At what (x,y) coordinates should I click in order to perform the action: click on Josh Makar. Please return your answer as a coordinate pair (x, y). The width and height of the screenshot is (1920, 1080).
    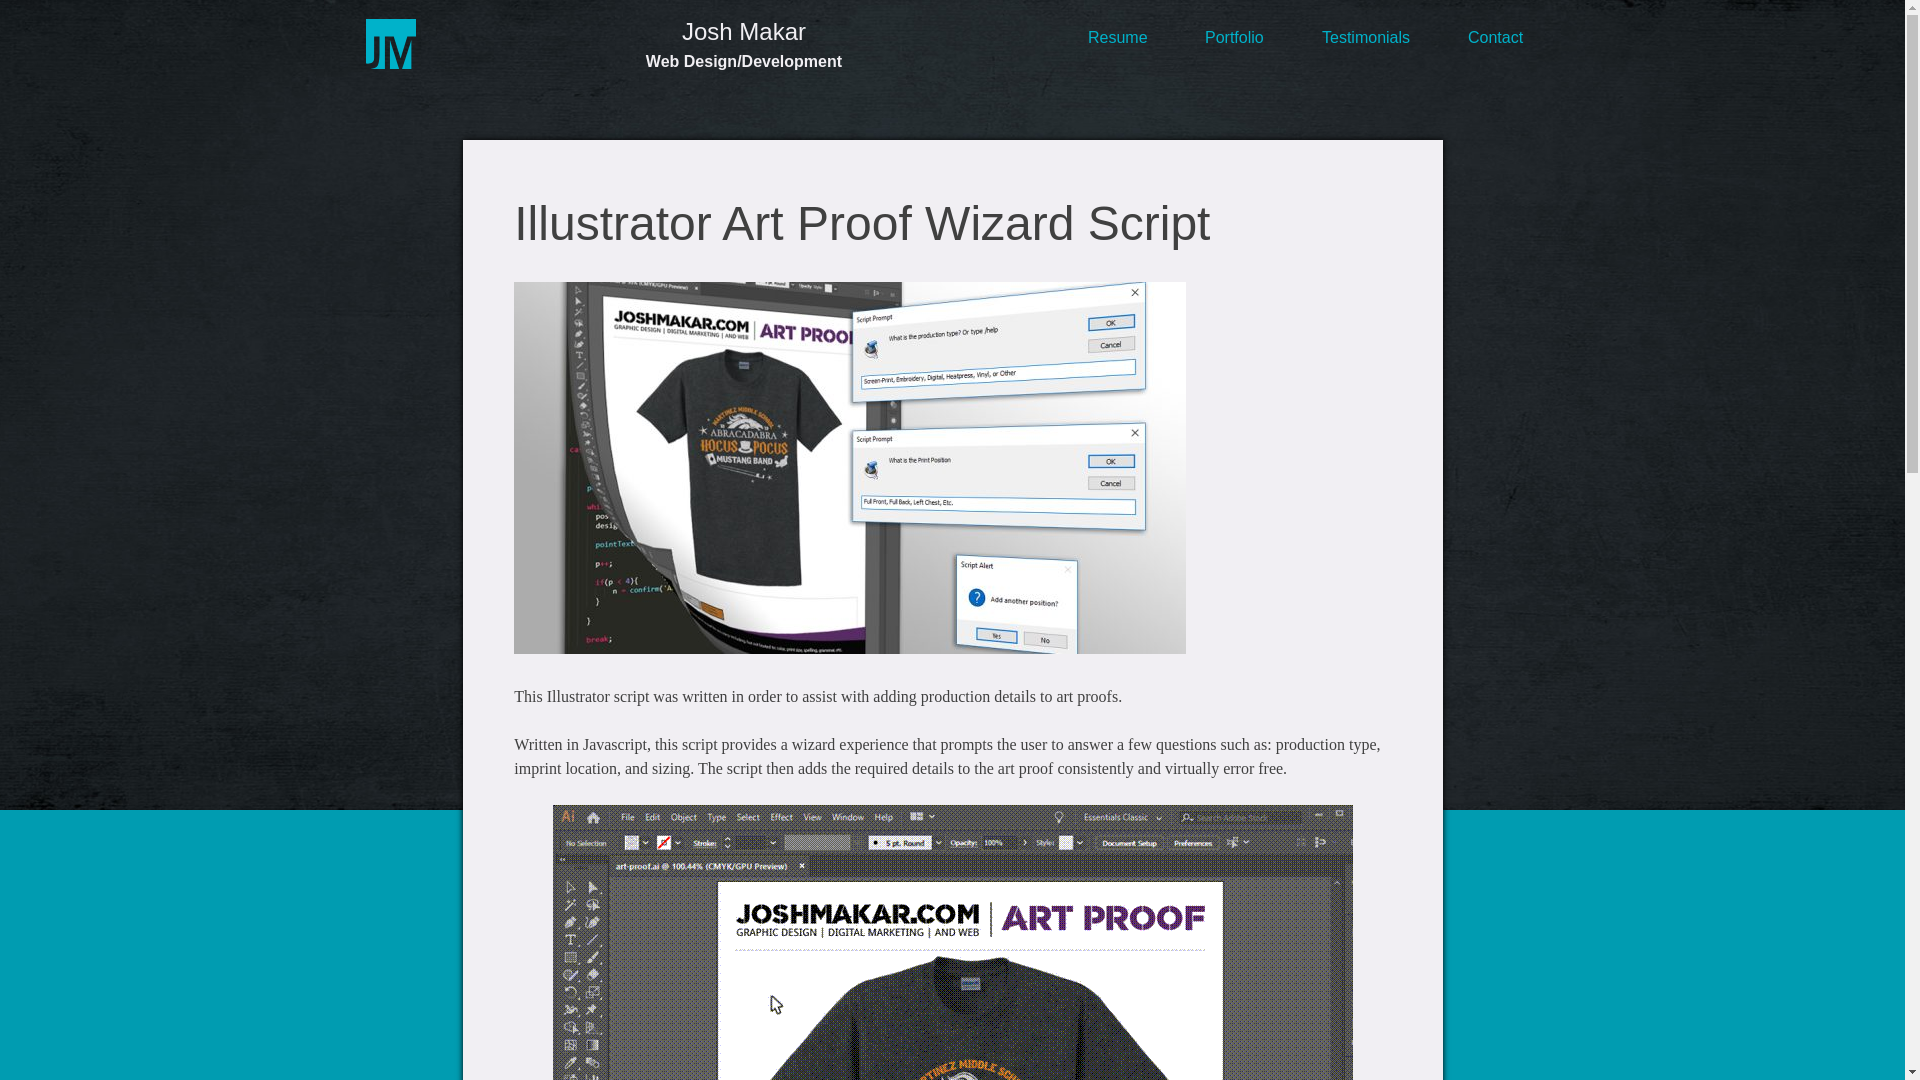
    Looking at the image, I should click on (744, 32).